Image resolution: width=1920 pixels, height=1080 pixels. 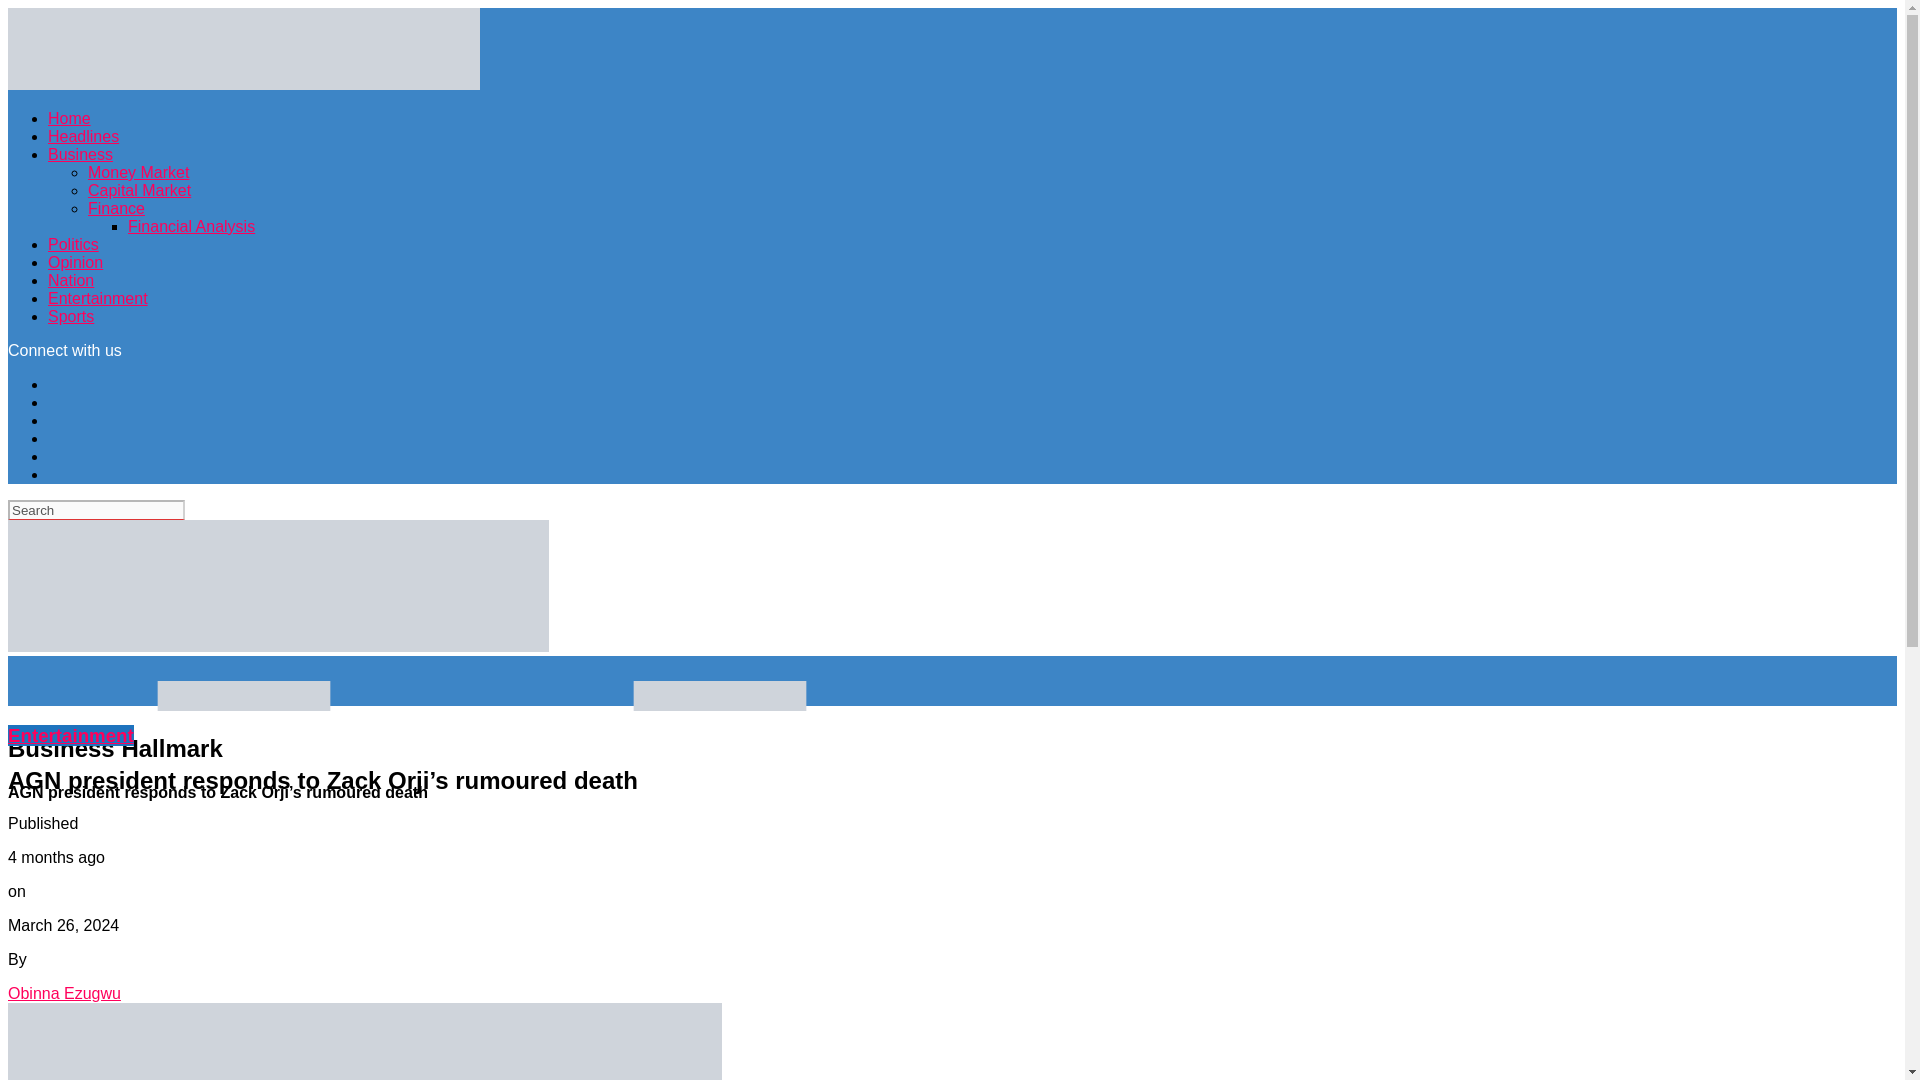 What do you see at coordinates (71, 280) in the screenshot?
I see `Nation` at bounding box center [71, 280].